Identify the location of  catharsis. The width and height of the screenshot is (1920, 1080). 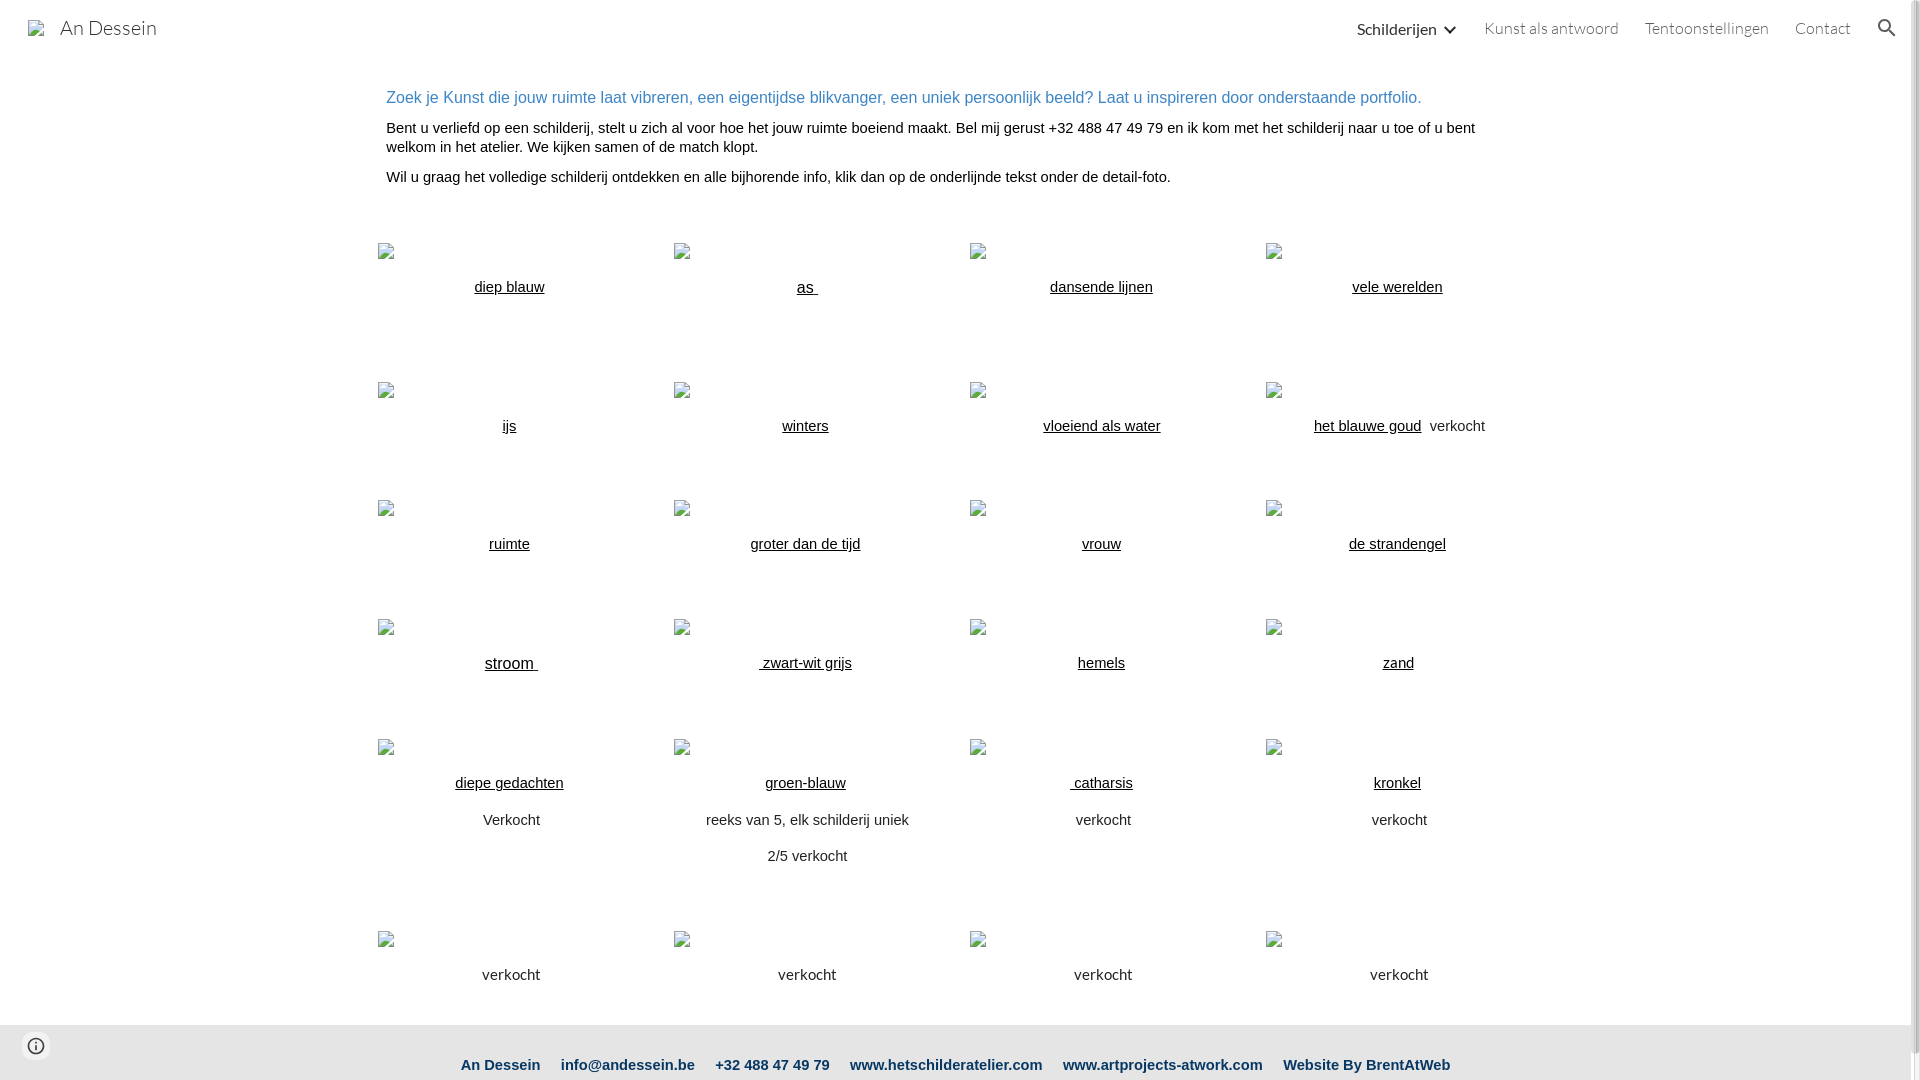
(1102, 783).